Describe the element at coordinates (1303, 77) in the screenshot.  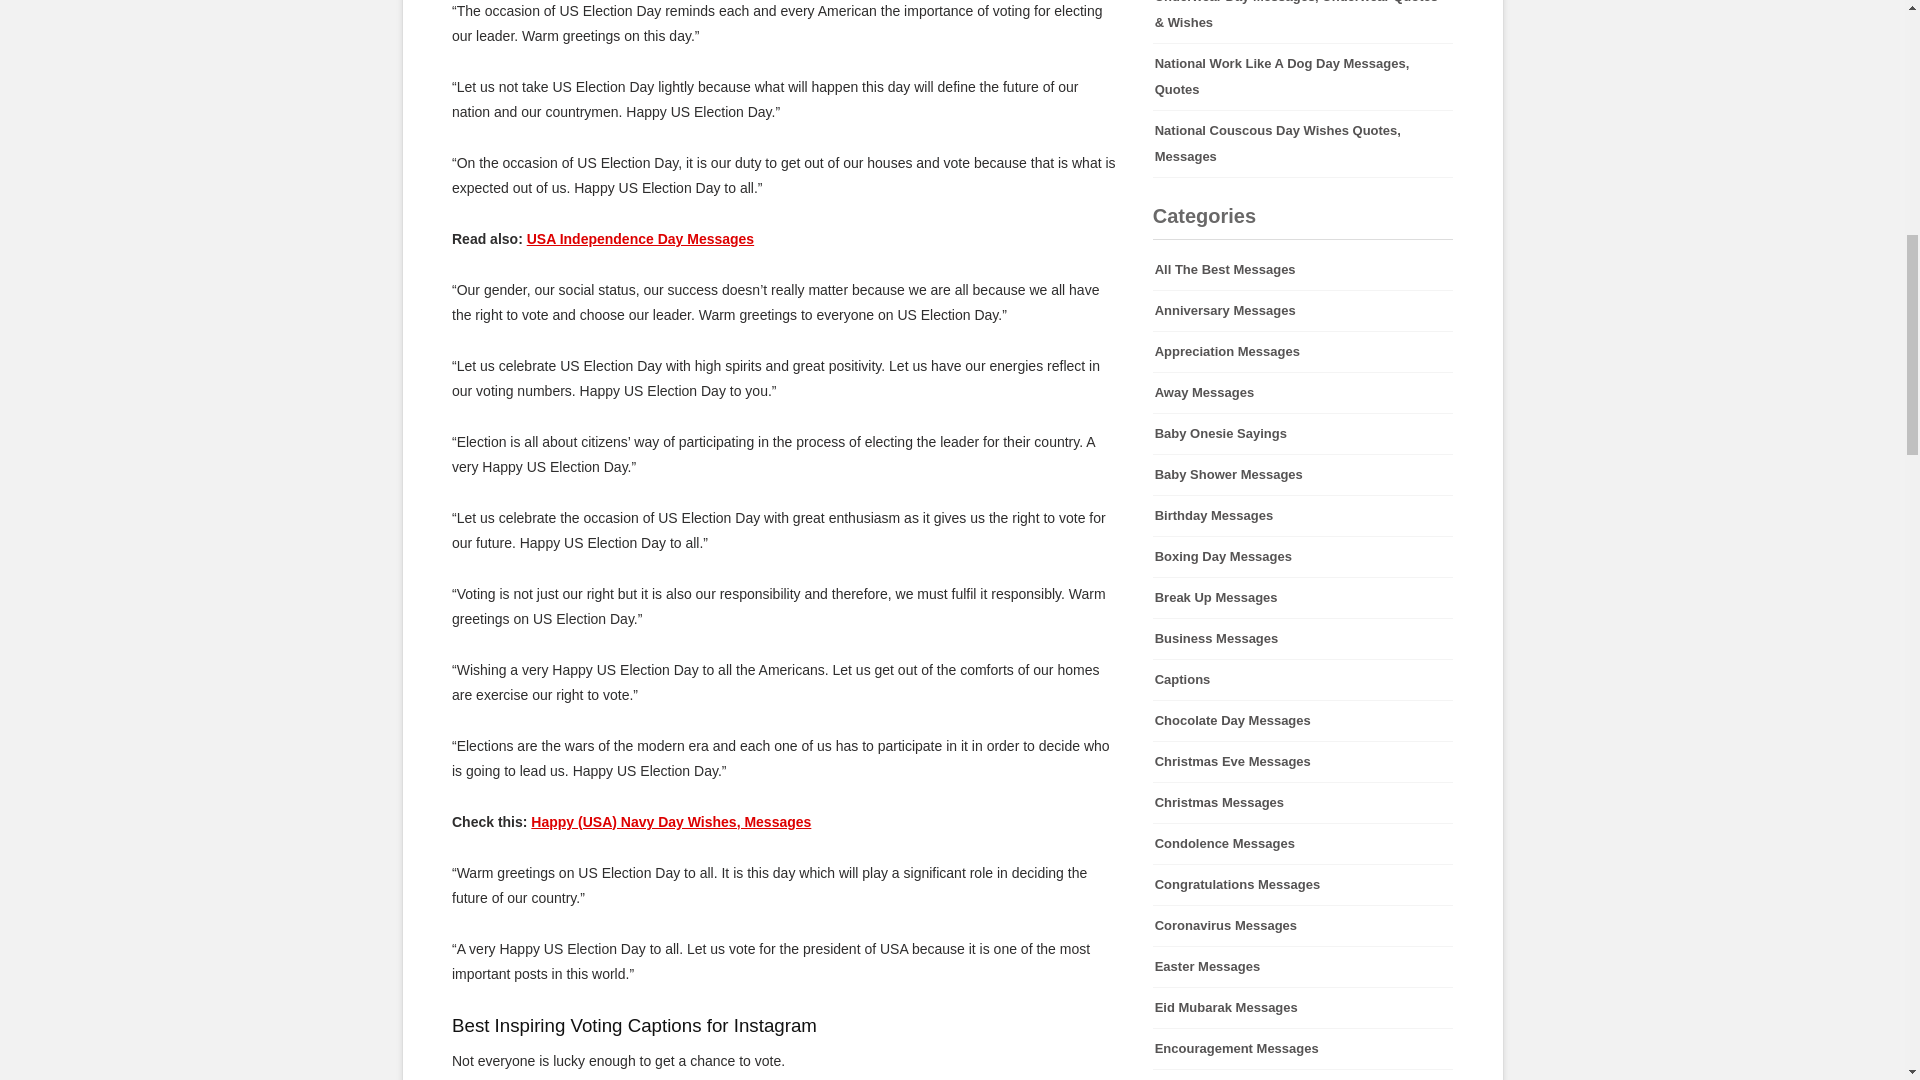
I see `National Work Like A Dog Day Messages, Quotes` at that location.